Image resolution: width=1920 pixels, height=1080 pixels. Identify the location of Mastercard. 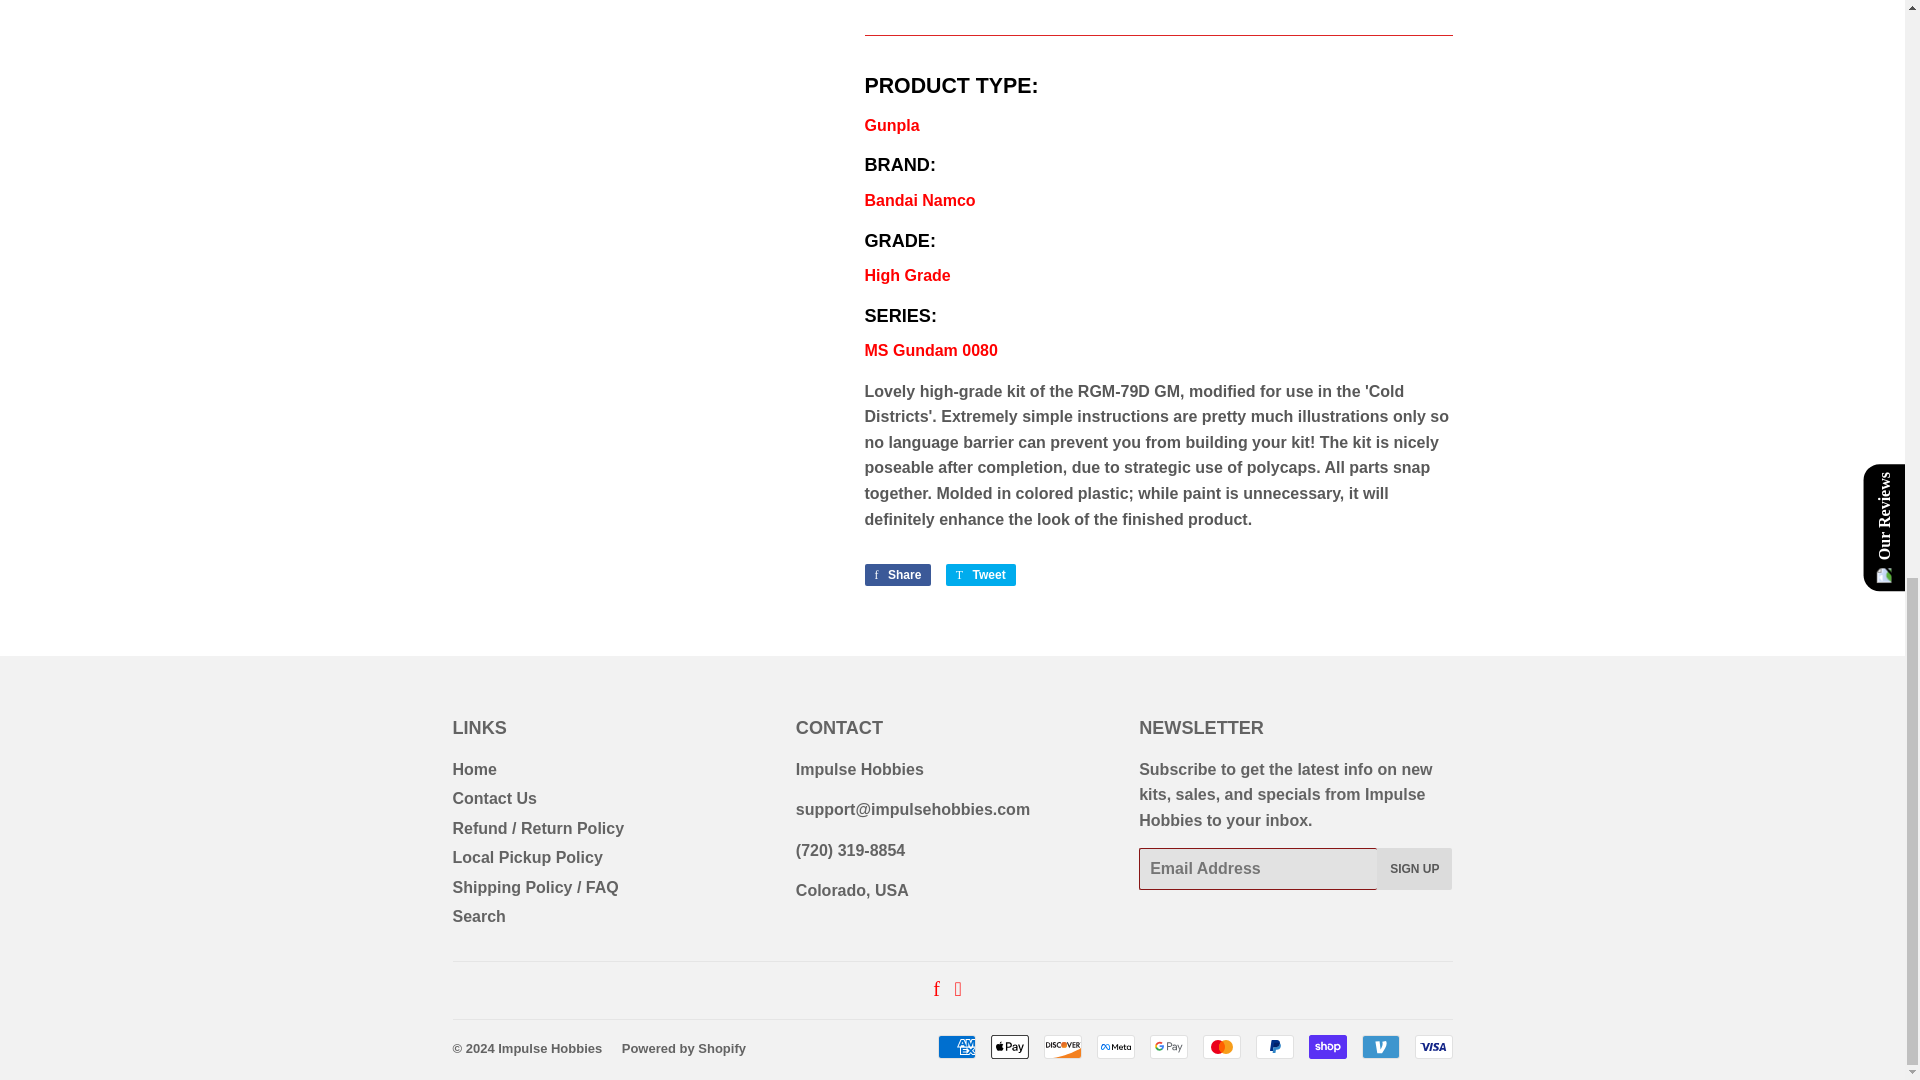
(1220, 1046).